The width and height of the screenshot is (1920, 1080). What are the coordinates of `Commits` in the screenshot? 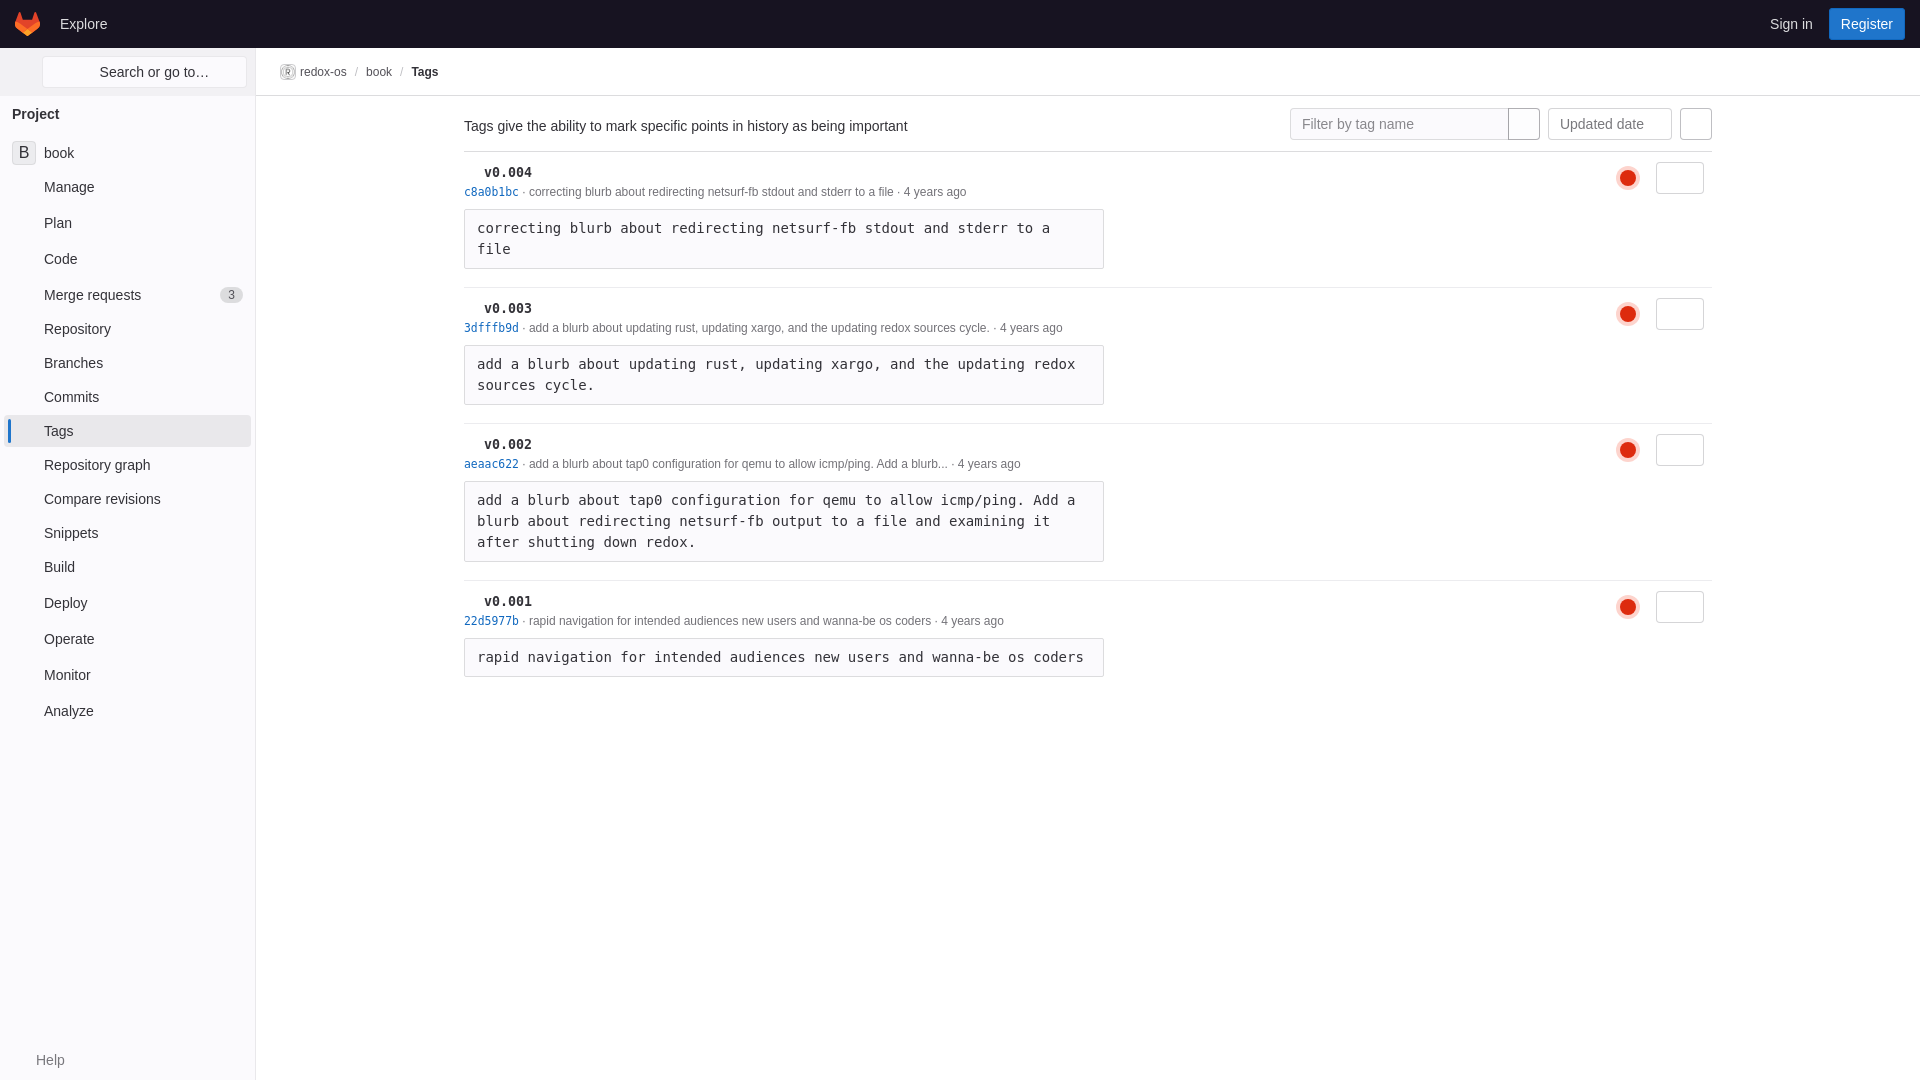 It's located at (127, 396).